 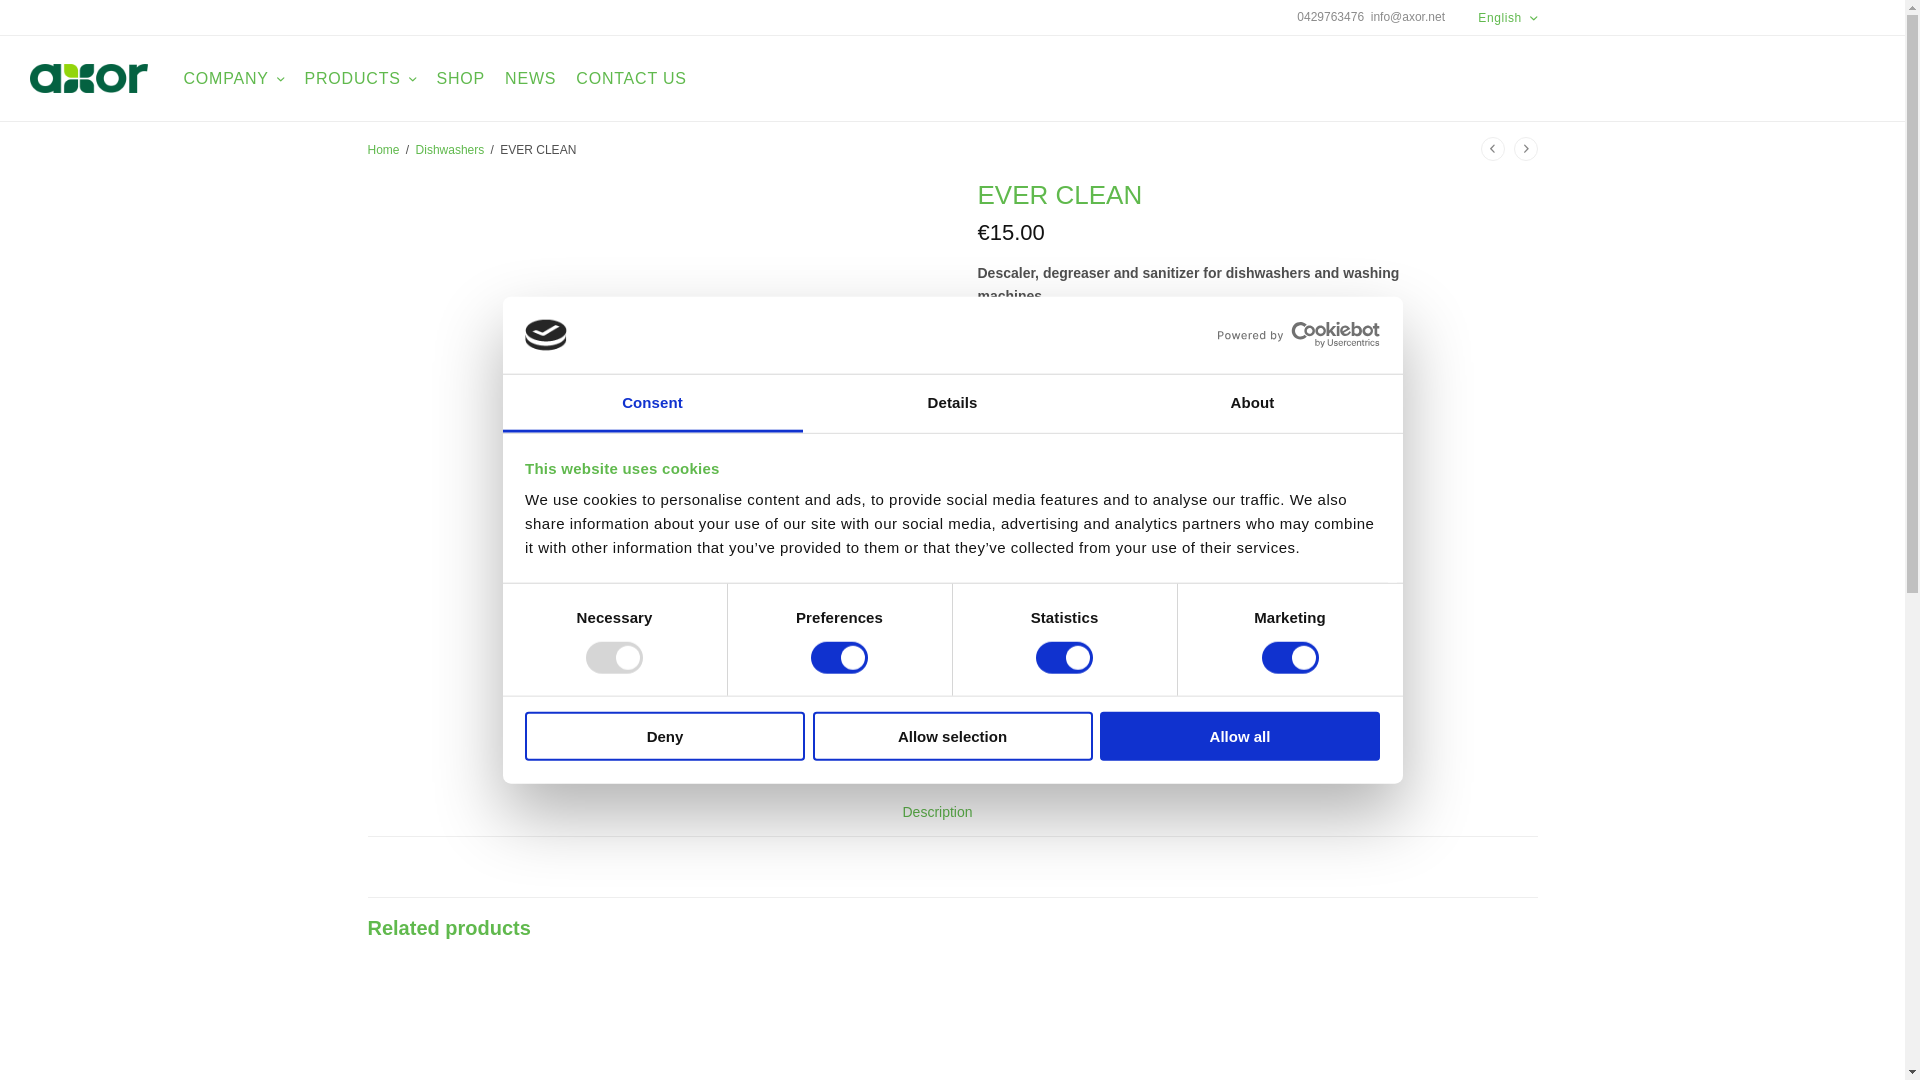 I want to click on Deny, so click(x=664, y=736).